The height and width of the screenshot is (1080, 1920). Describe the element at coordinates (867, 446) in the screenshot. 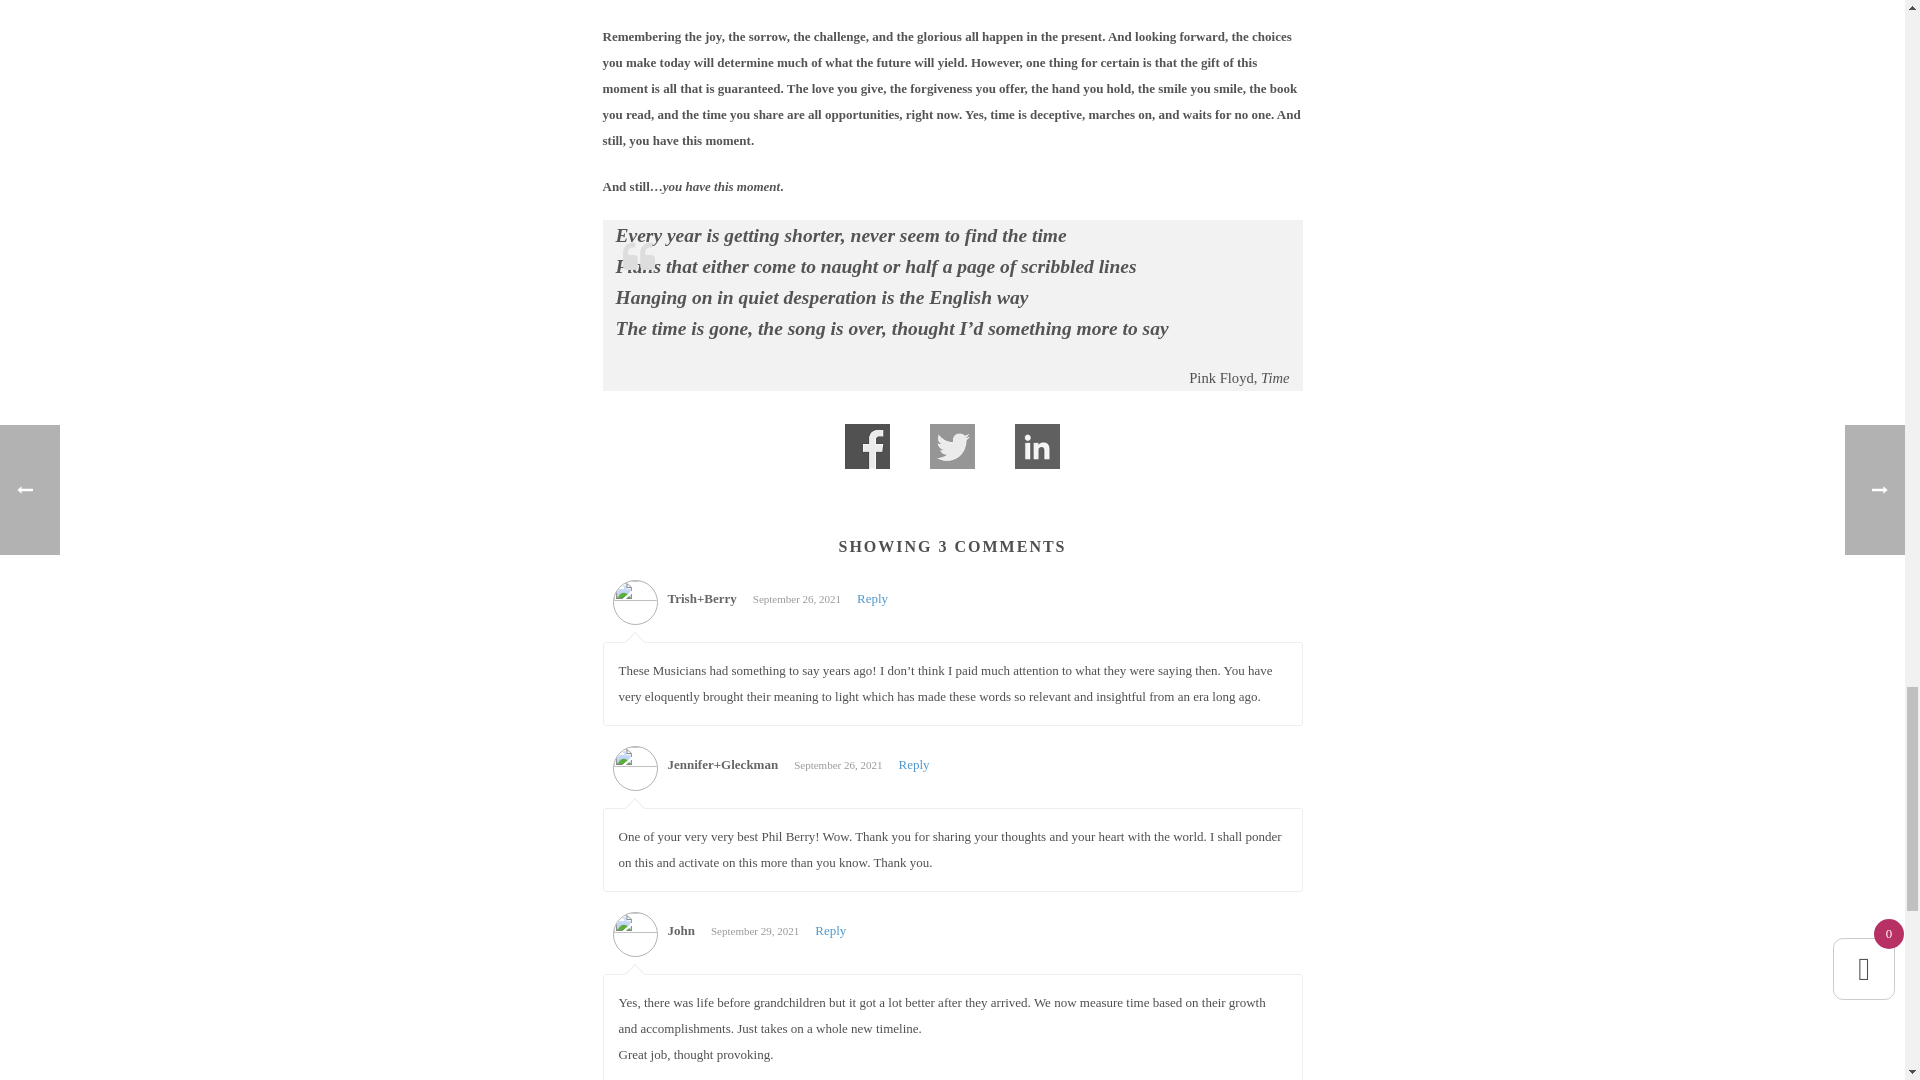

I see `Share on Facebook` at that location.